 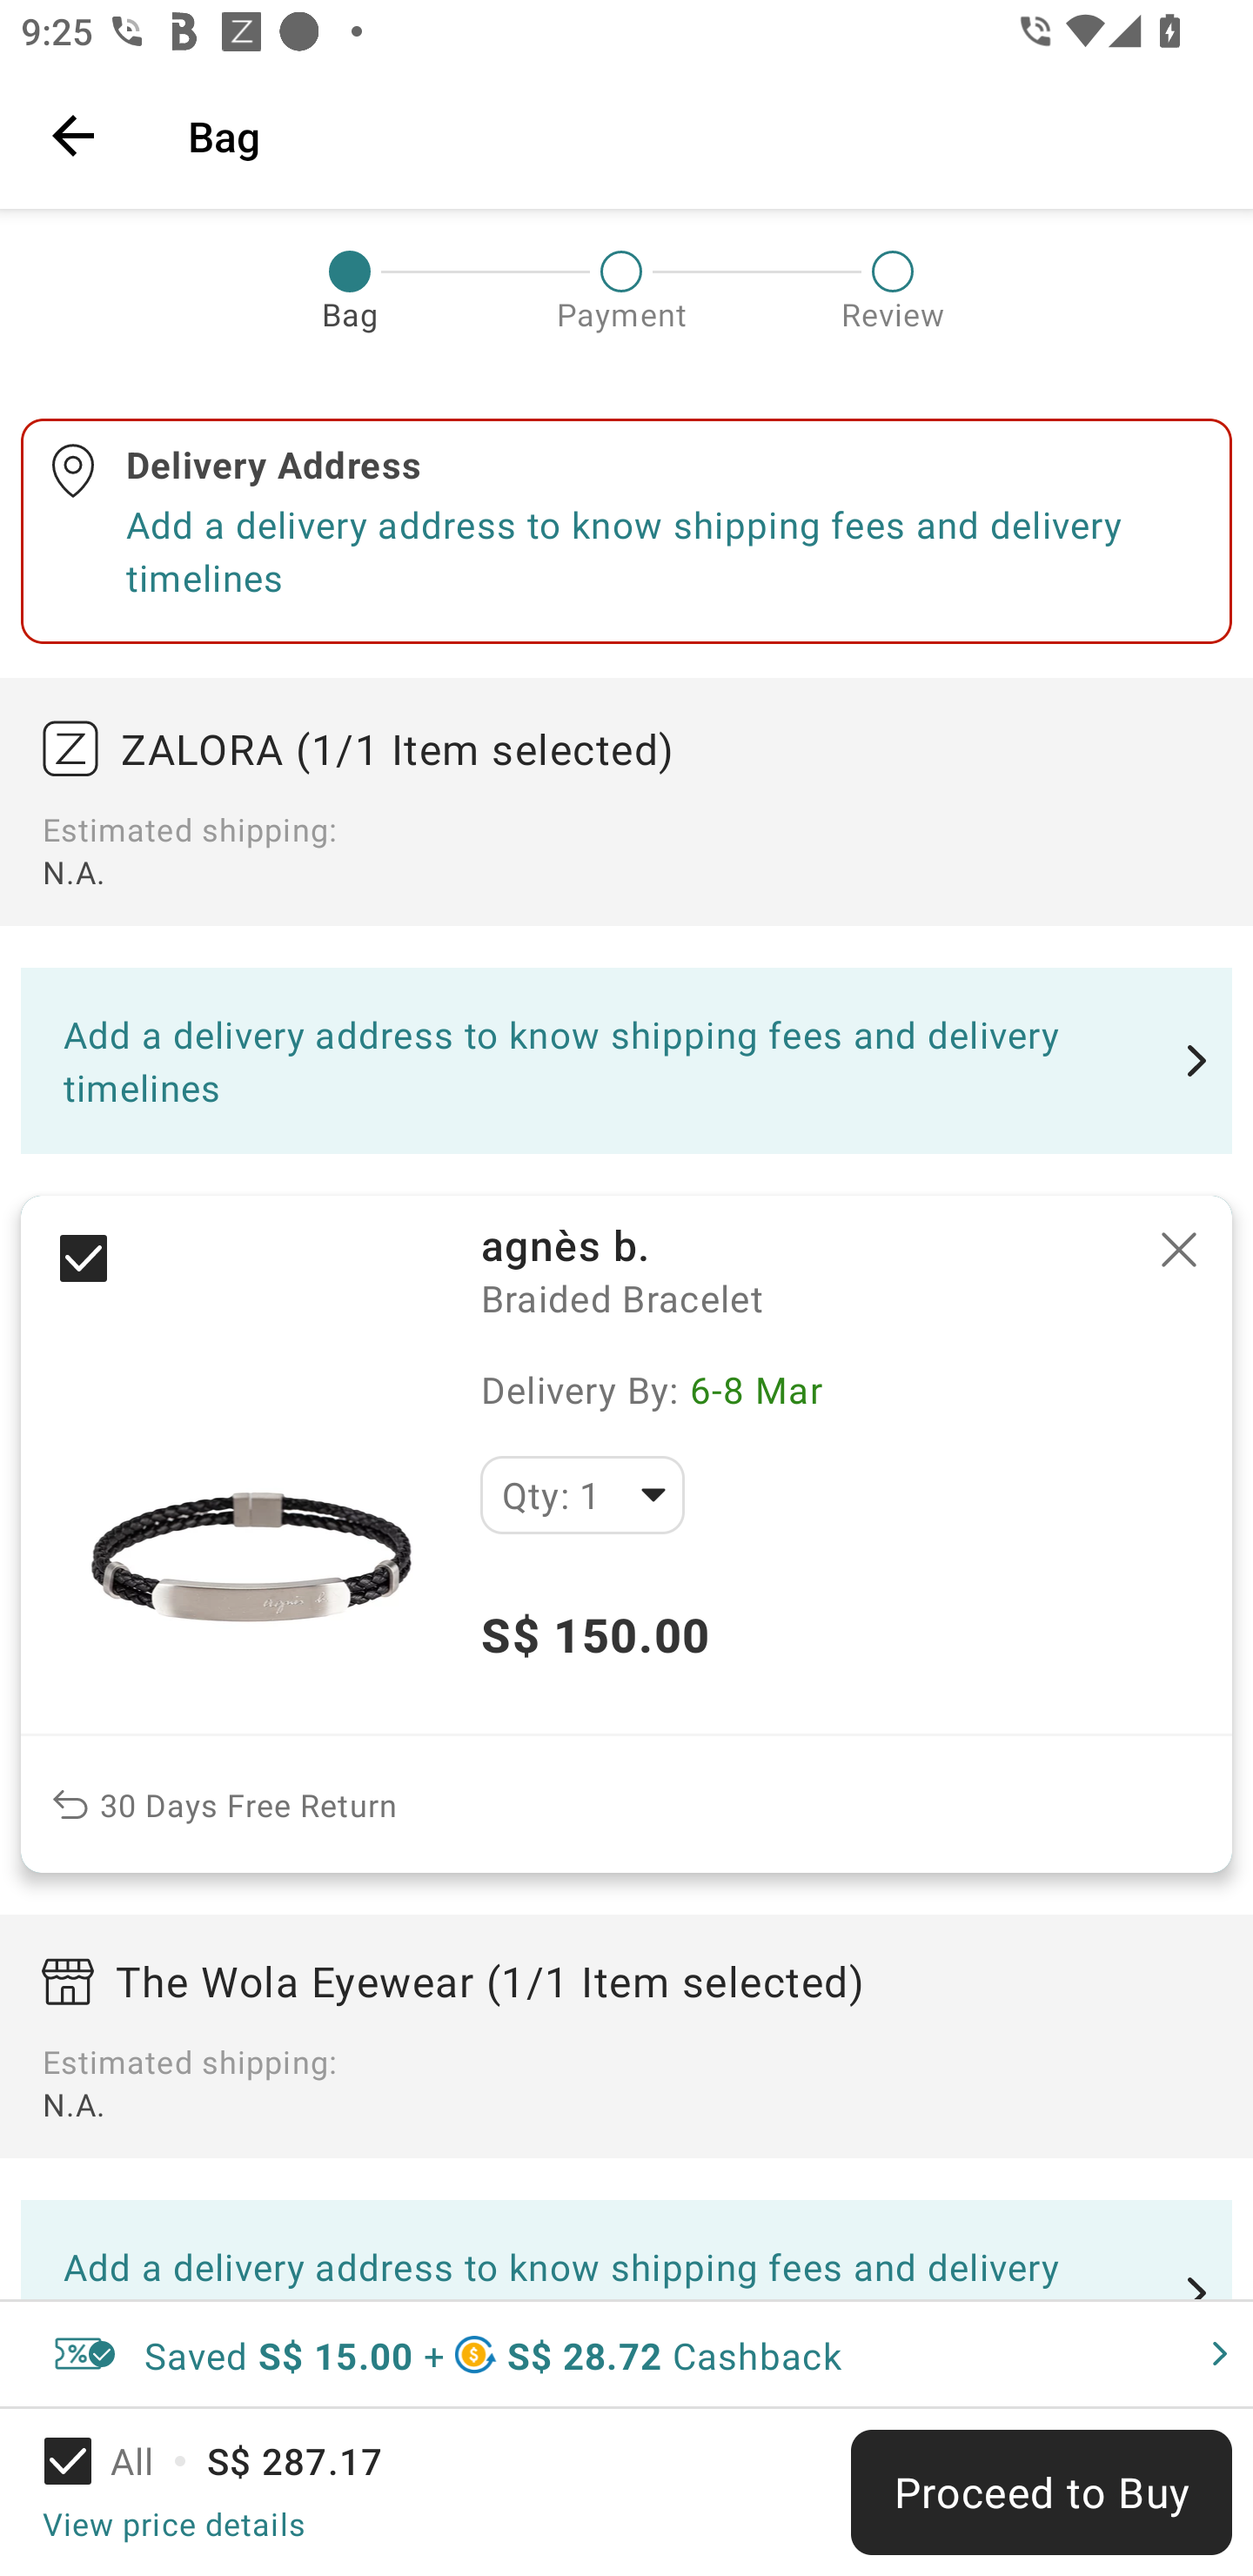 I want to click on Saved S$ 15.00 +   S$ 28.72 Cashback, so click(x=626, y=2354).